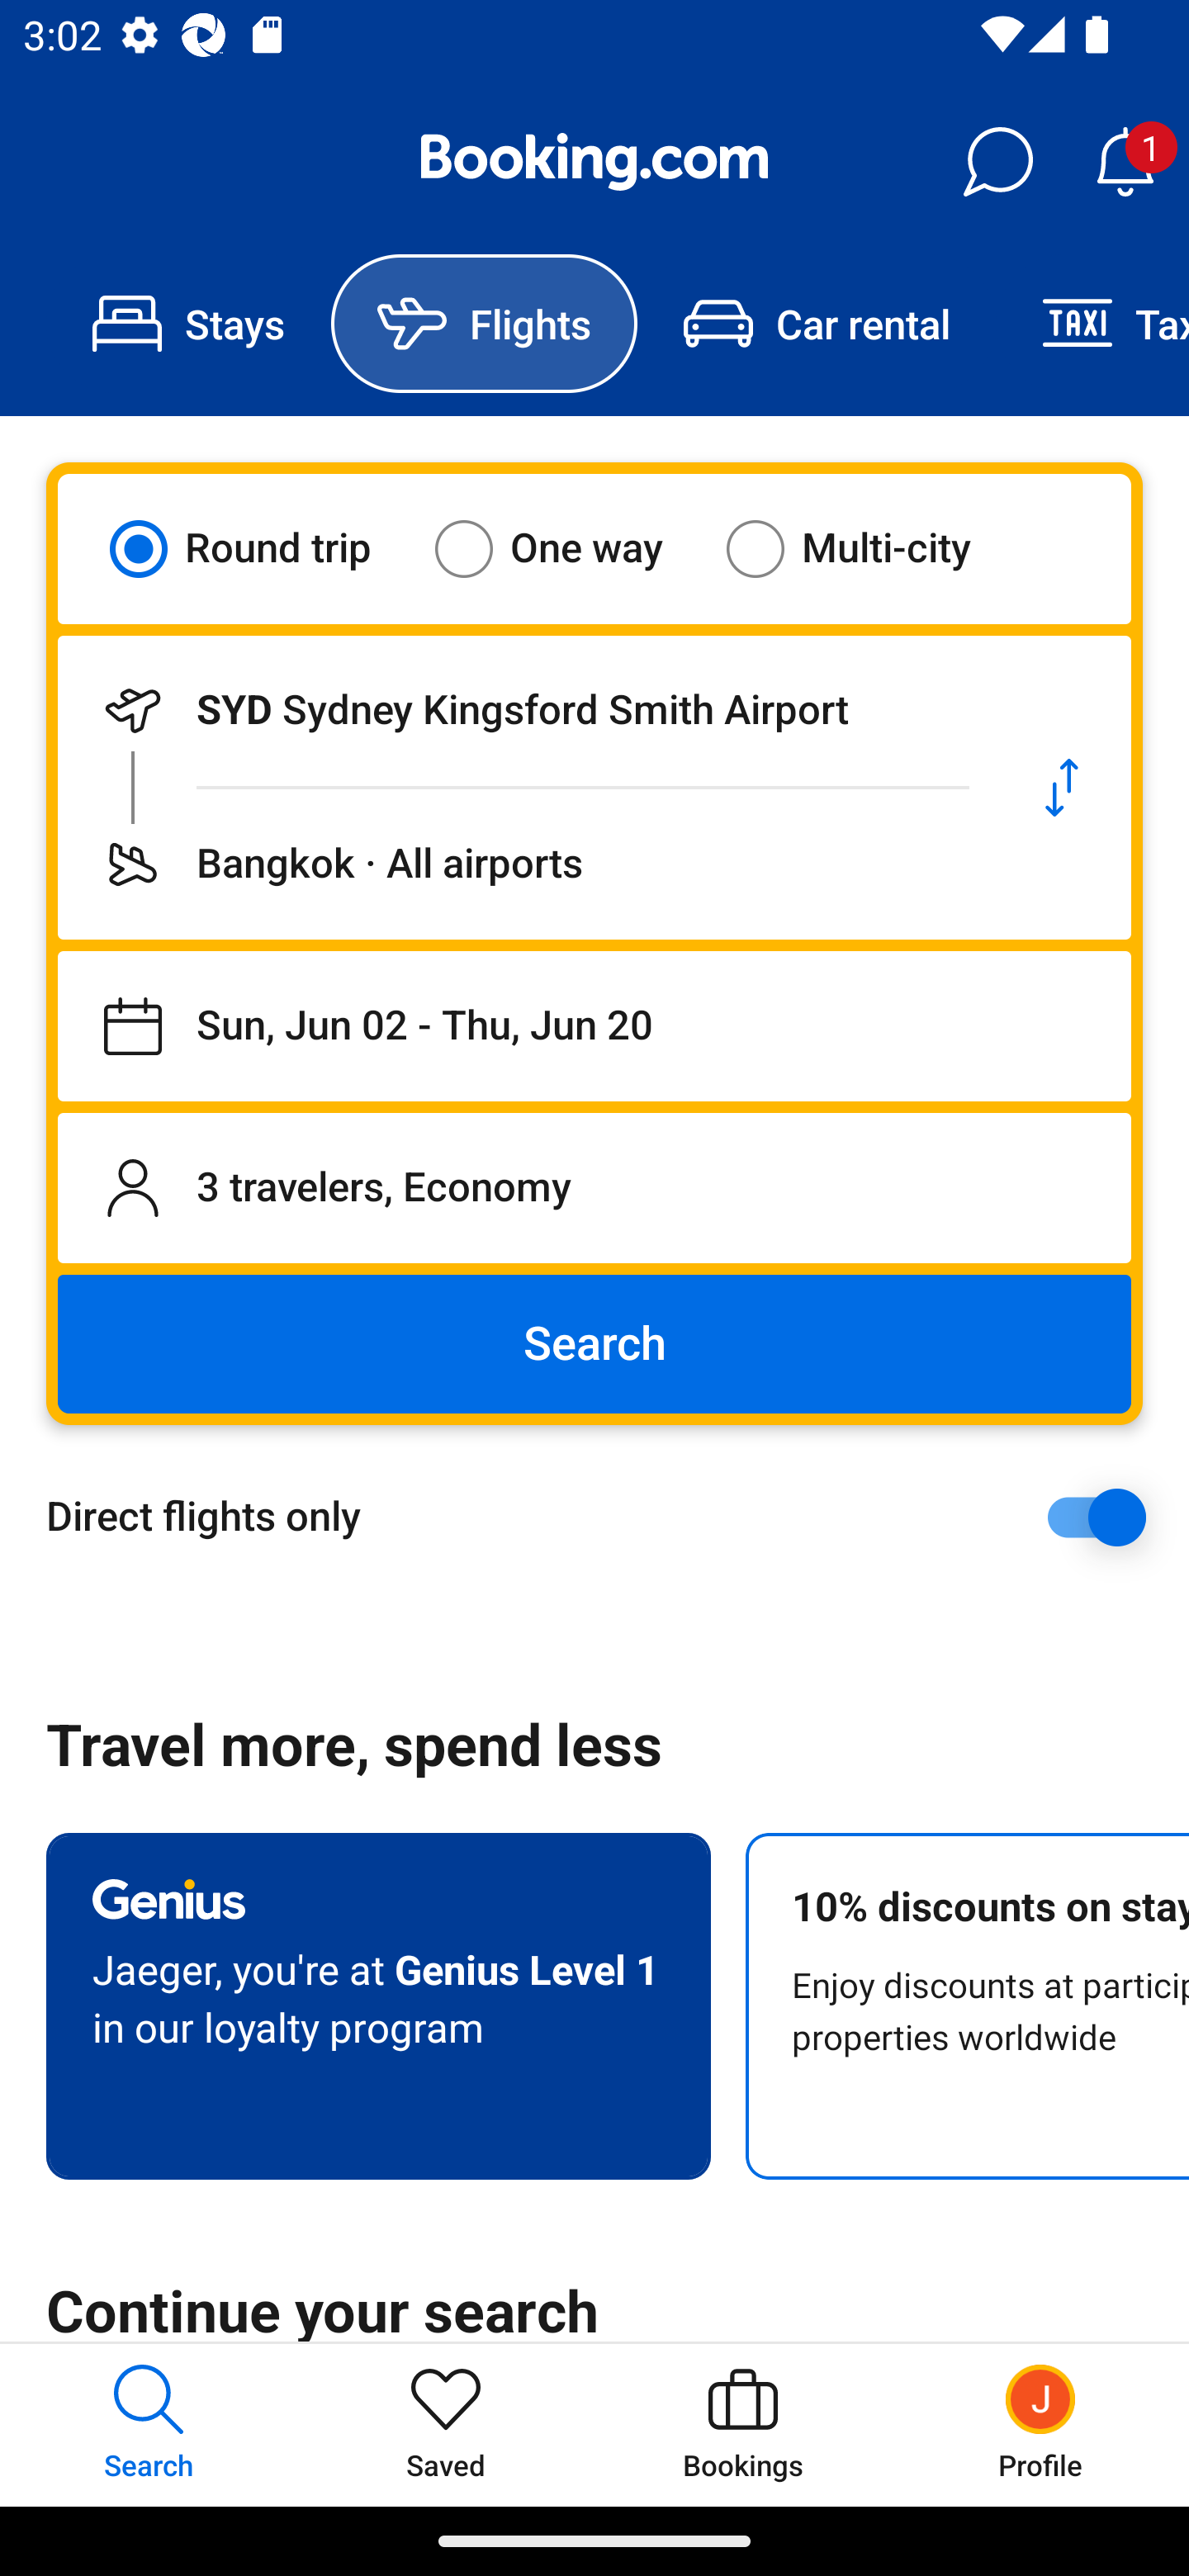 The image size is (1189, 2576). Describe the element at coordinates (525, 864) in the screenshot. I see `Flying to Bangkok · All airports` at that location.